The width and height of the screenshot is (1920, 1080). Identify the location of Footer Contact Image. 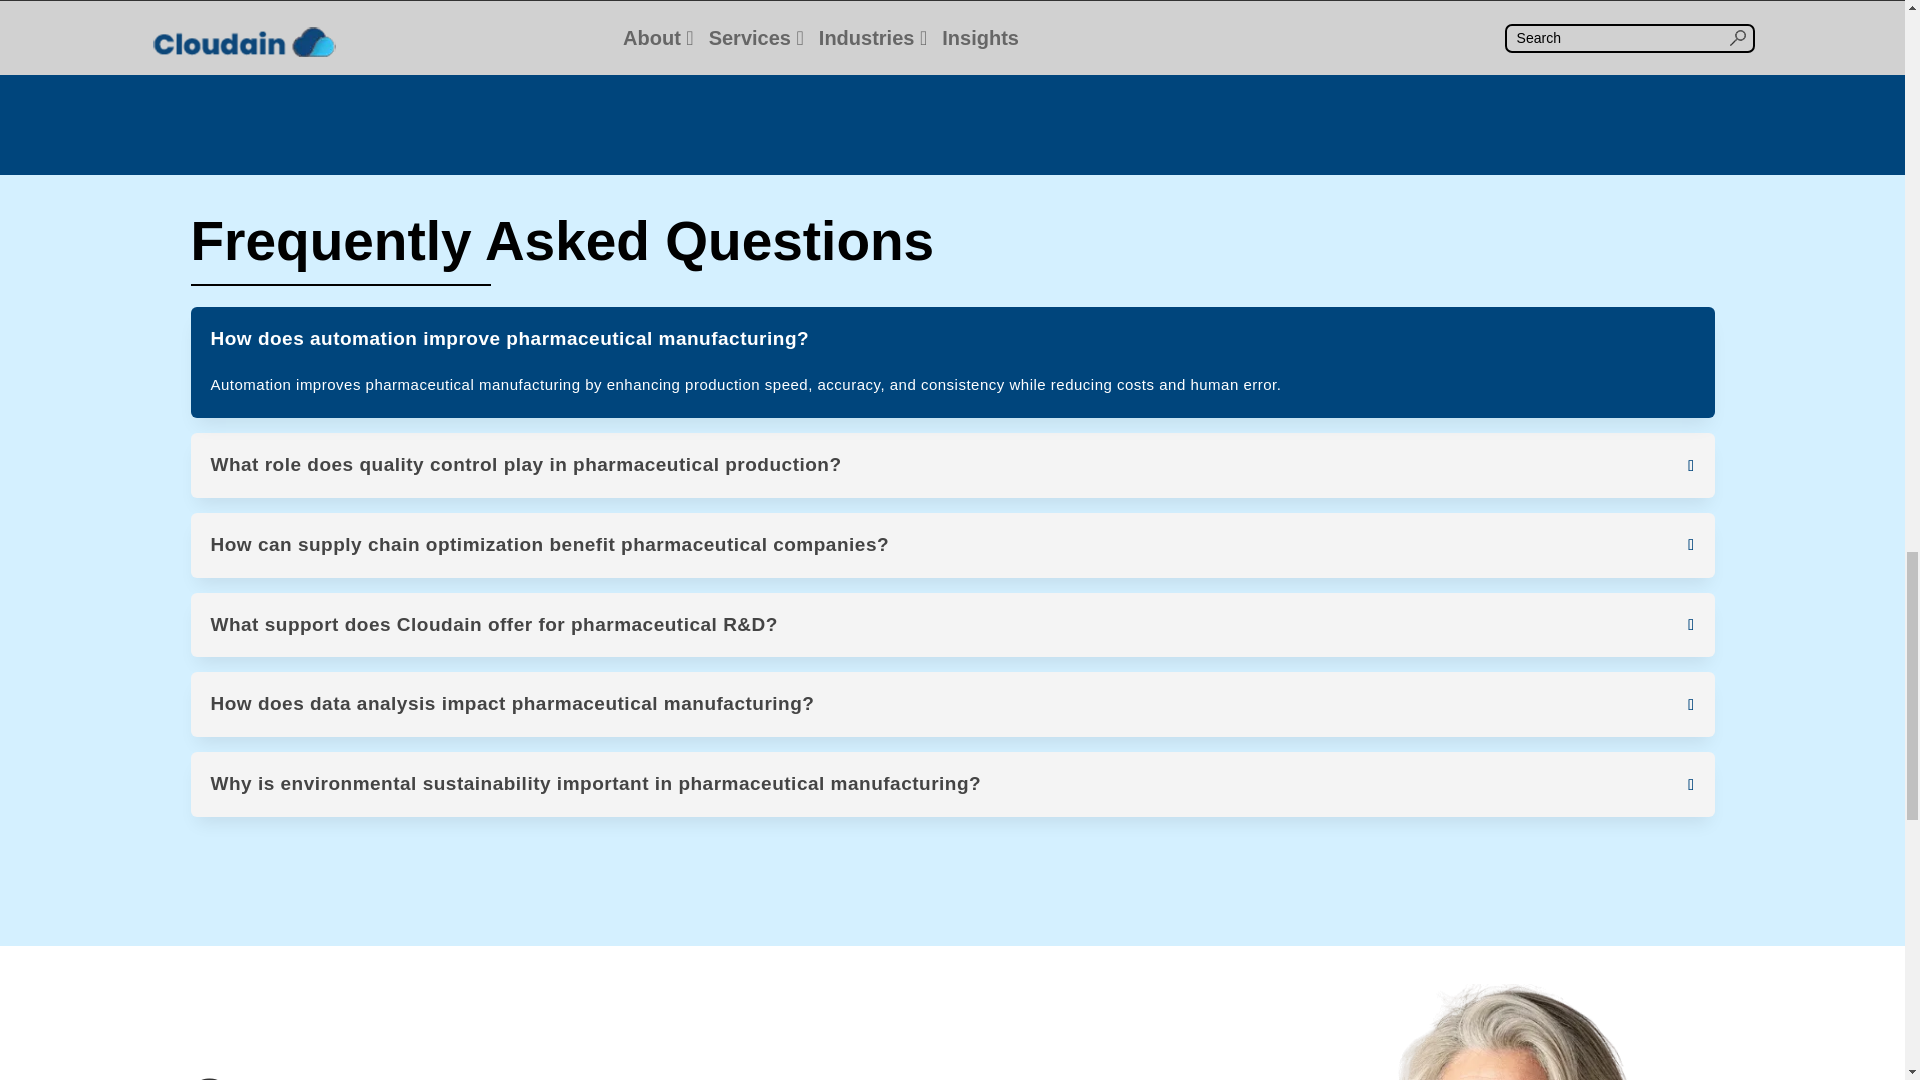
(1381, 1032).